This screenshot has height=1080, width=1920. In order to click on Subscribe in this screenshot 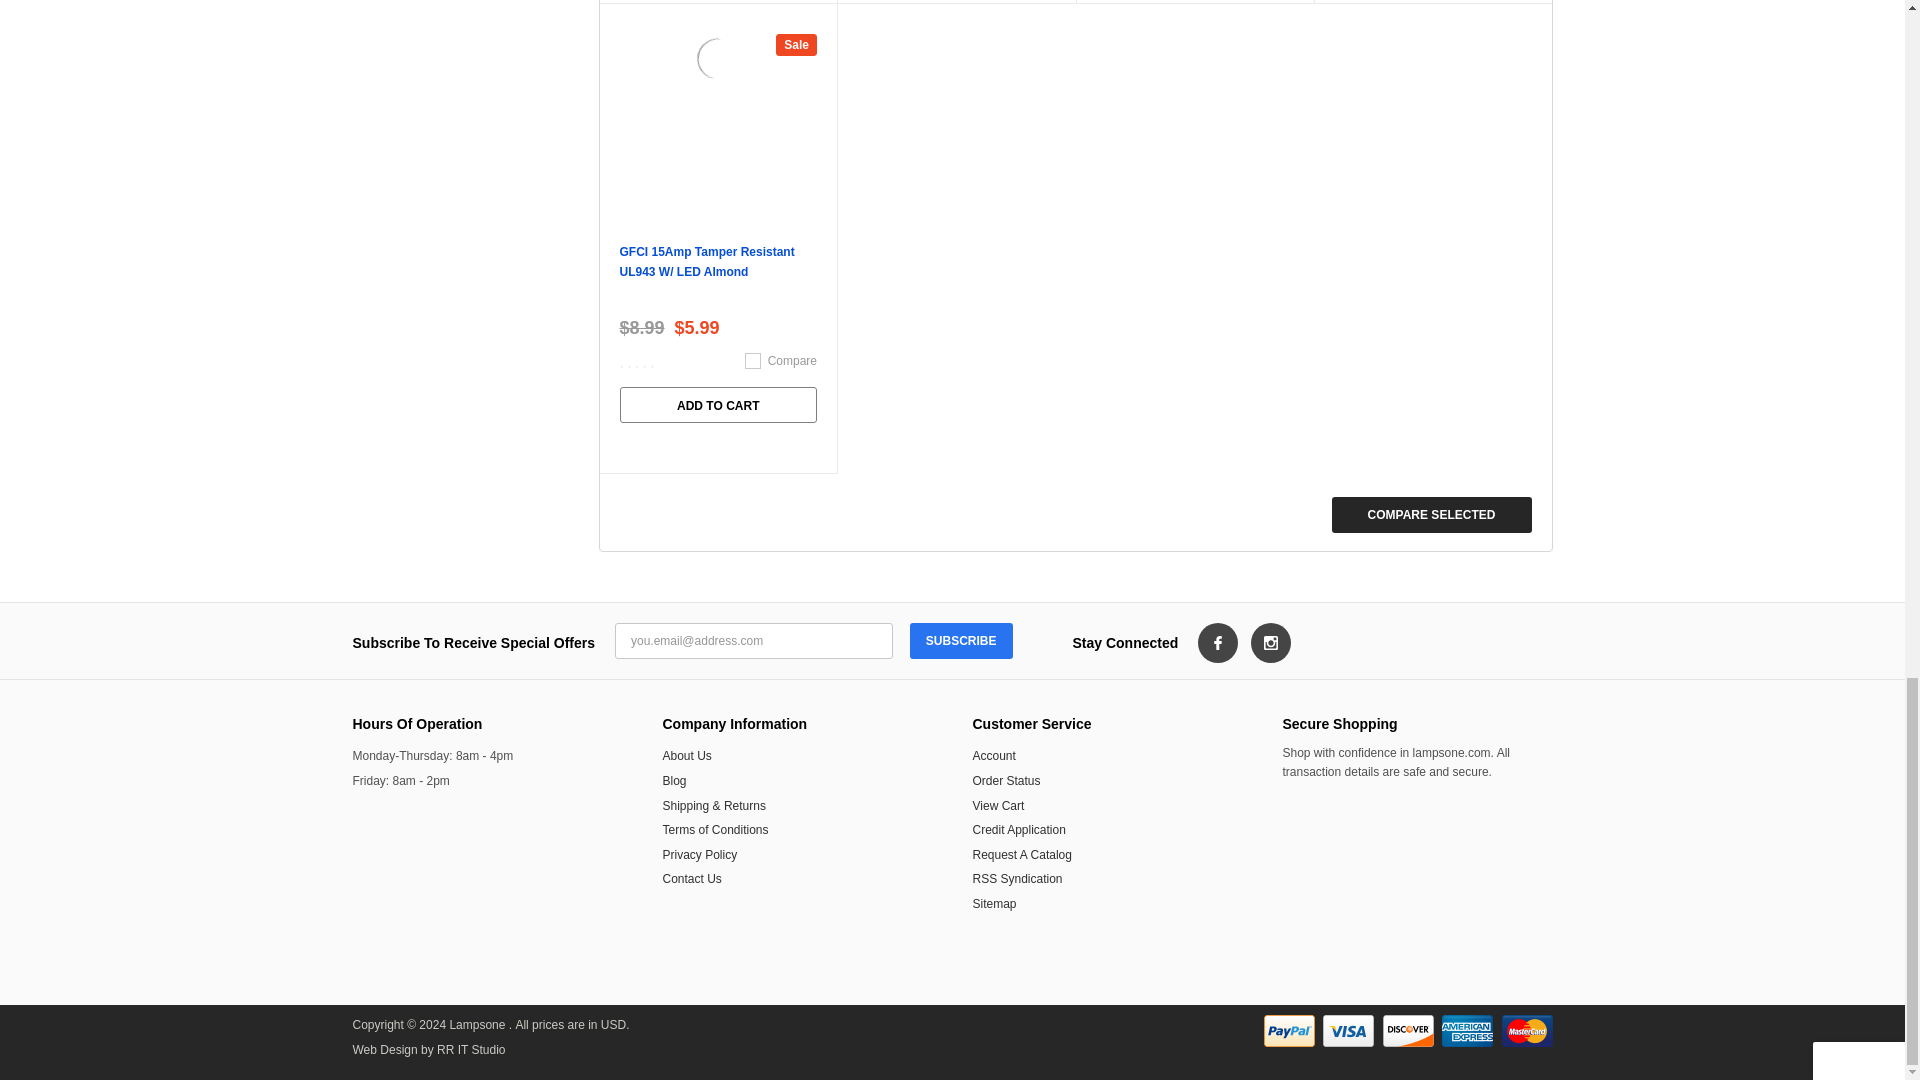, I will do `click(962, 640)`.